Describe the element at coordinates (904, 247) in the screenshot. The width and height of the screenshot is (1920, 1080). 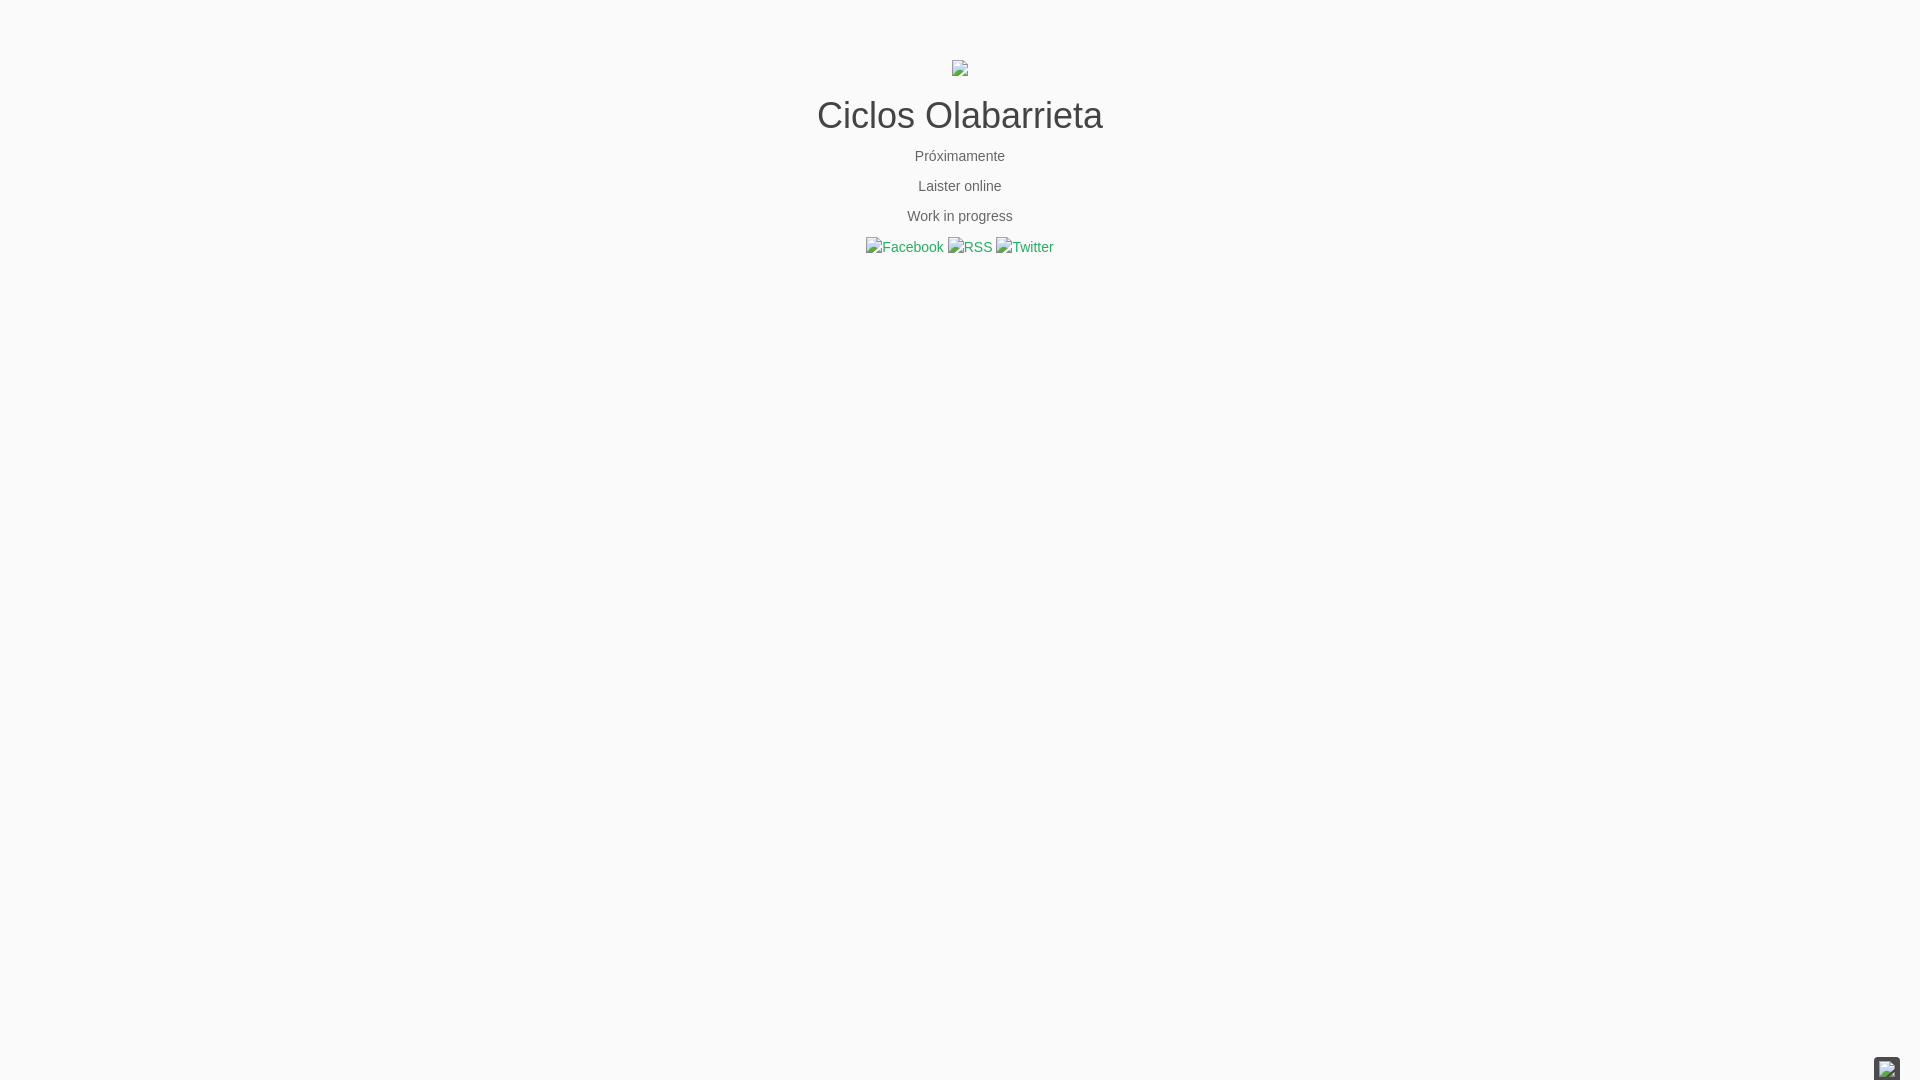
I see `Facebook` at that location.